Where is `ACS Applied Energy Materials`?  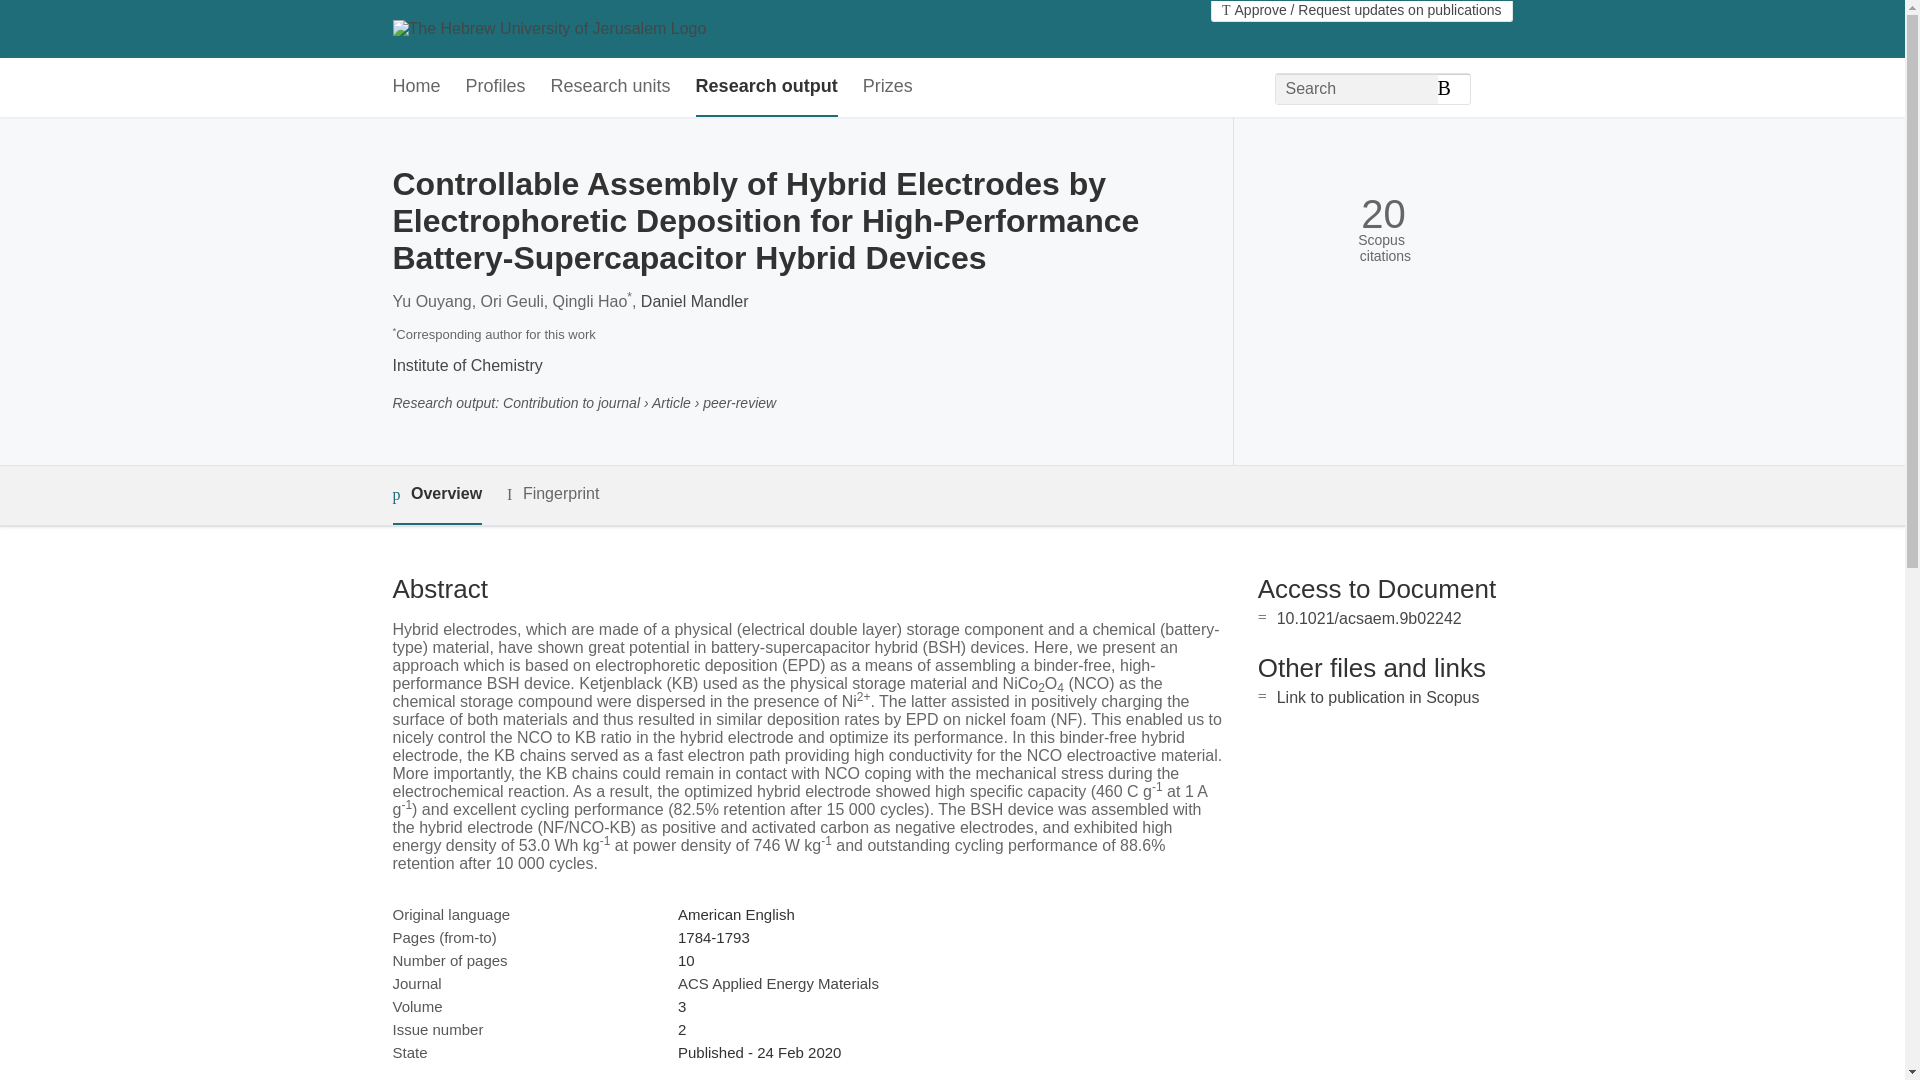 ACS Applied Energy Materials is located at coordinates (778, 984).